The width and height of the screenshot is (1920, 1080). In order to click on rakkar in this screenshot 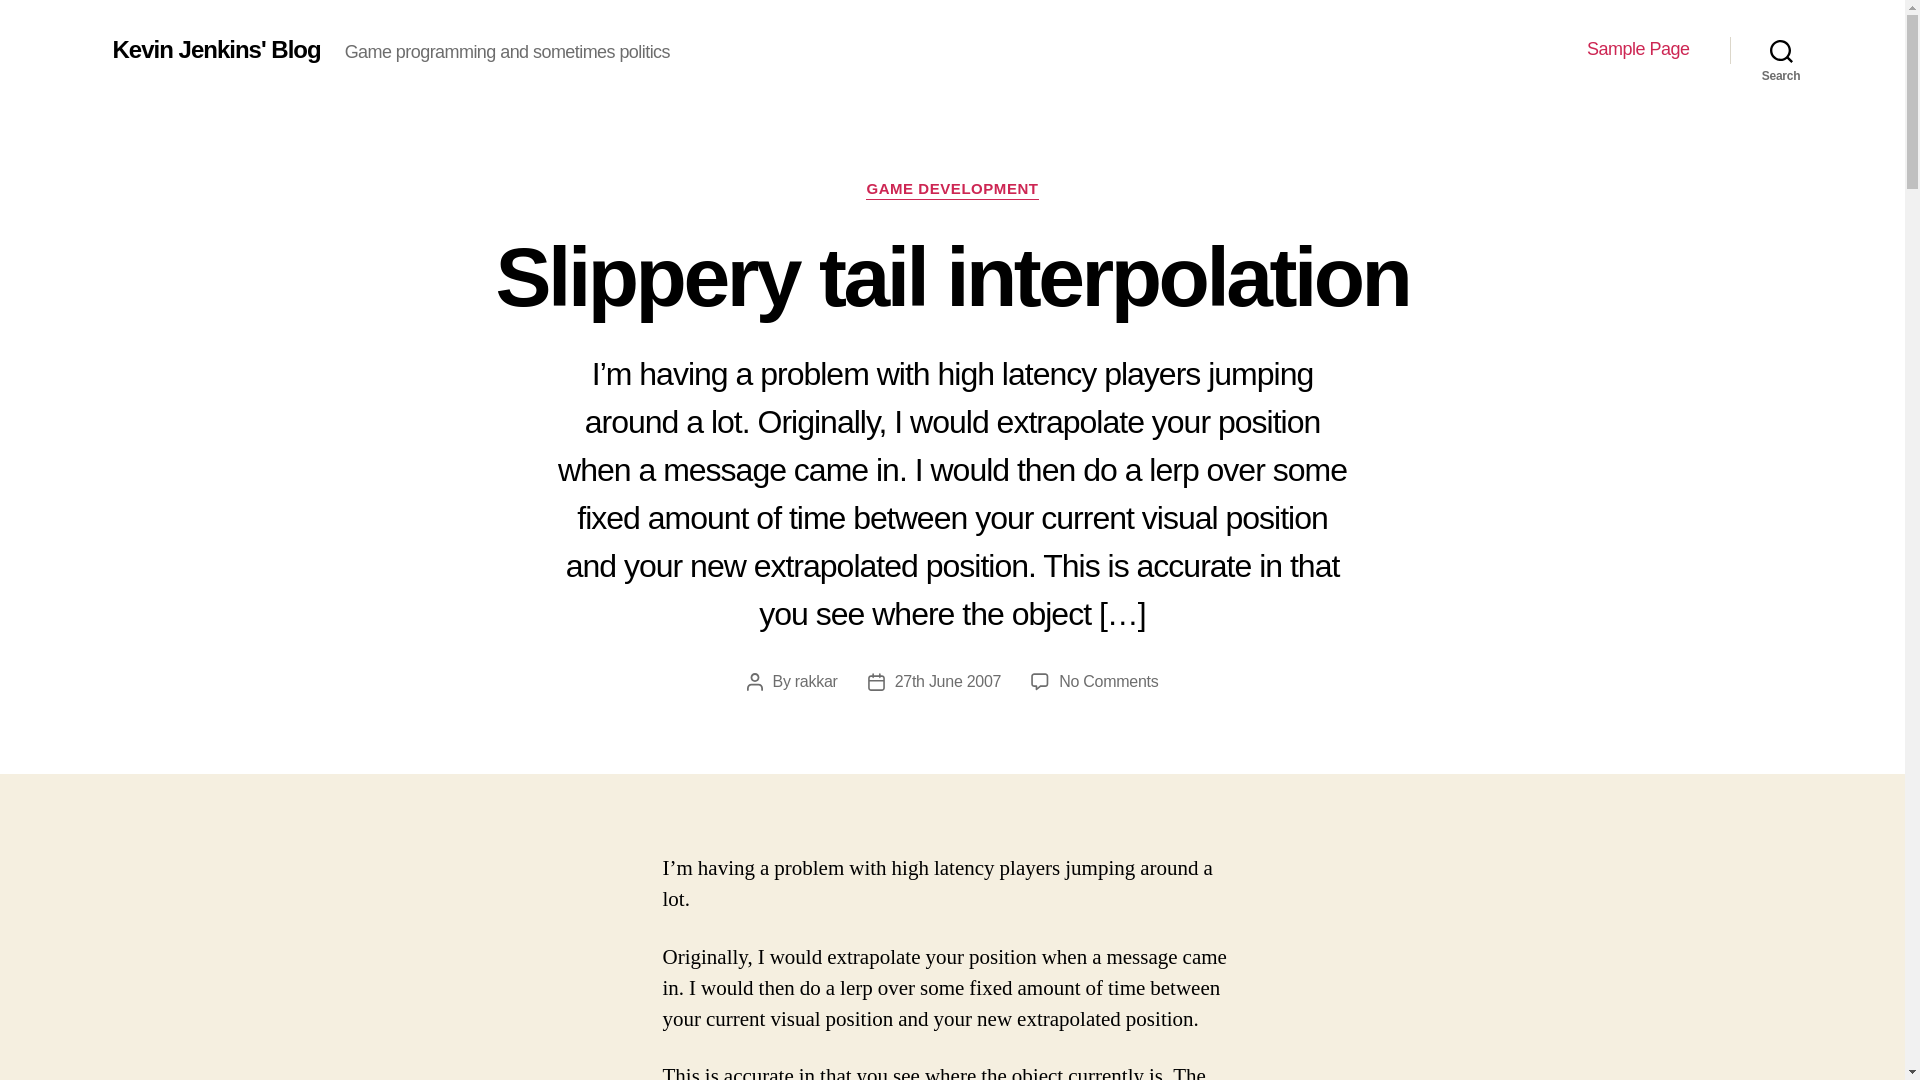, I will do `click(816, 681)`.